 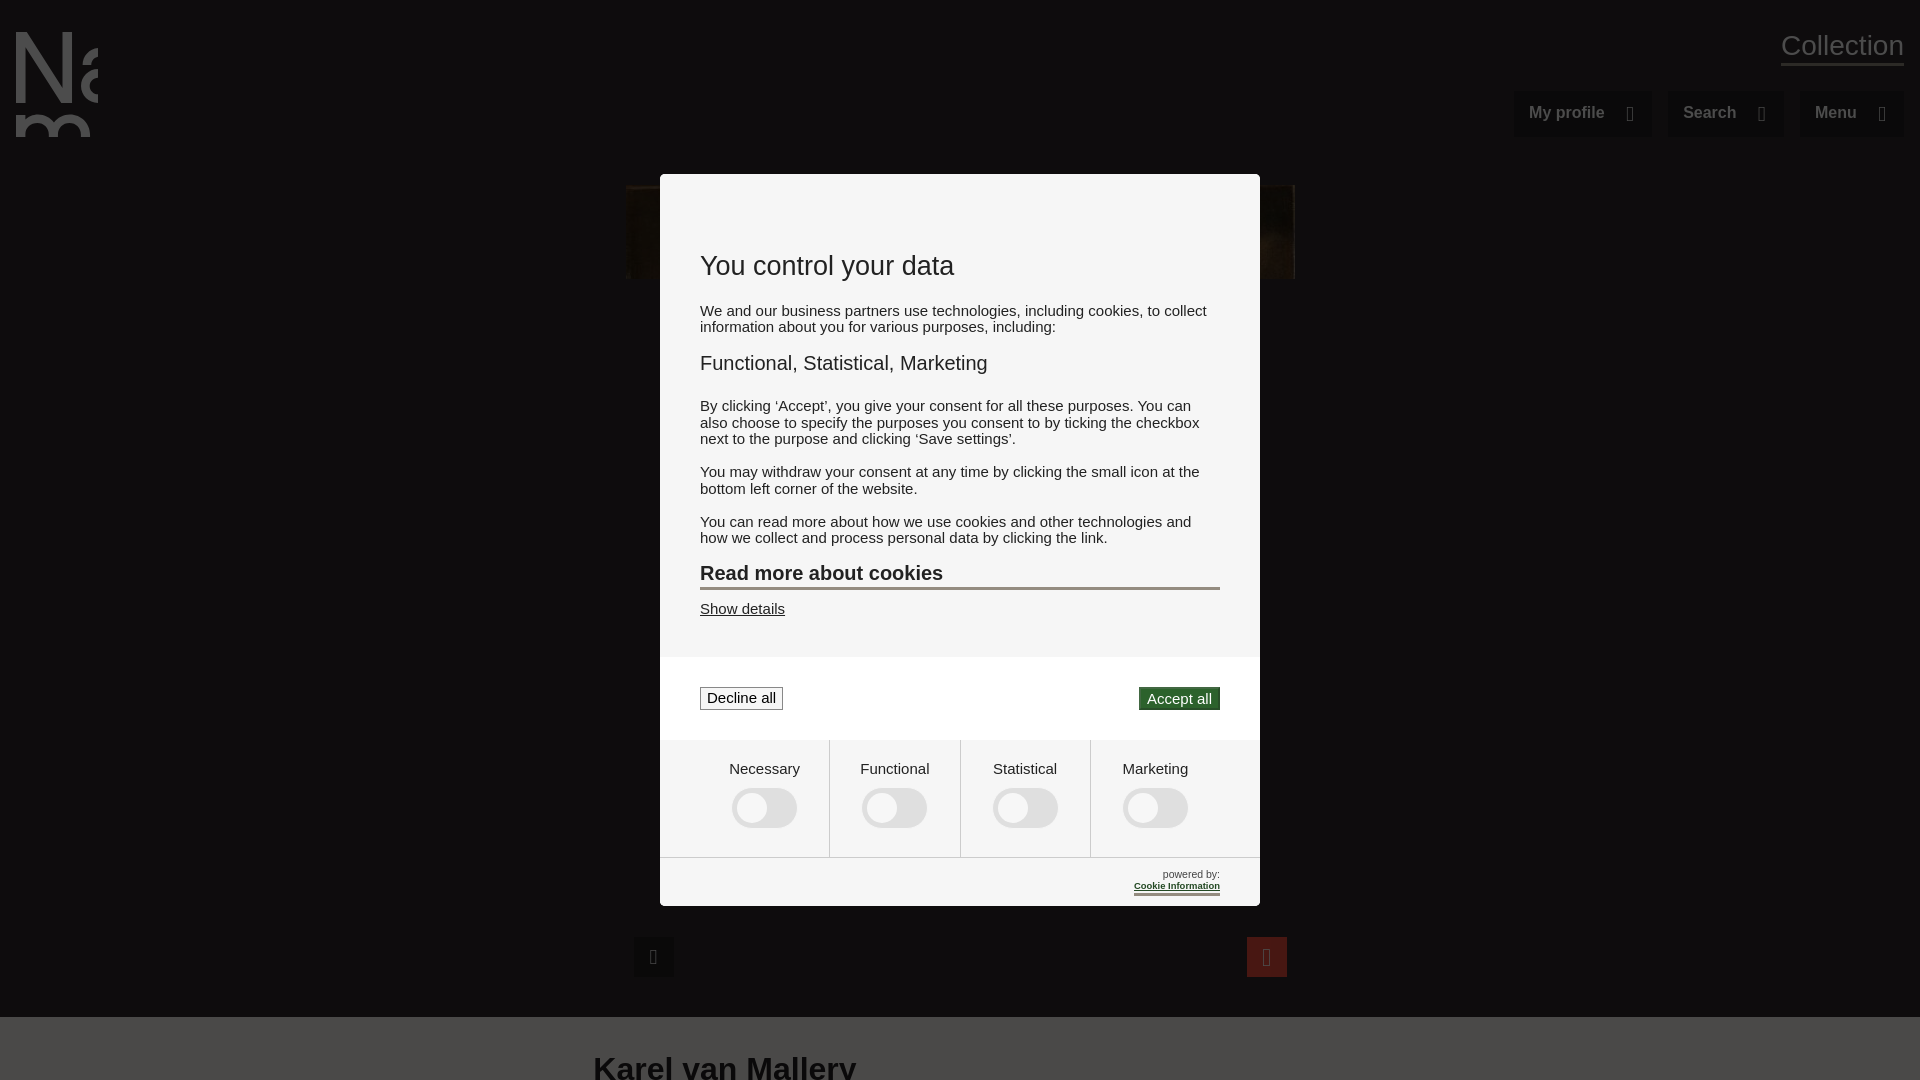 I want to click on Show details, so click(x=742, y=608).